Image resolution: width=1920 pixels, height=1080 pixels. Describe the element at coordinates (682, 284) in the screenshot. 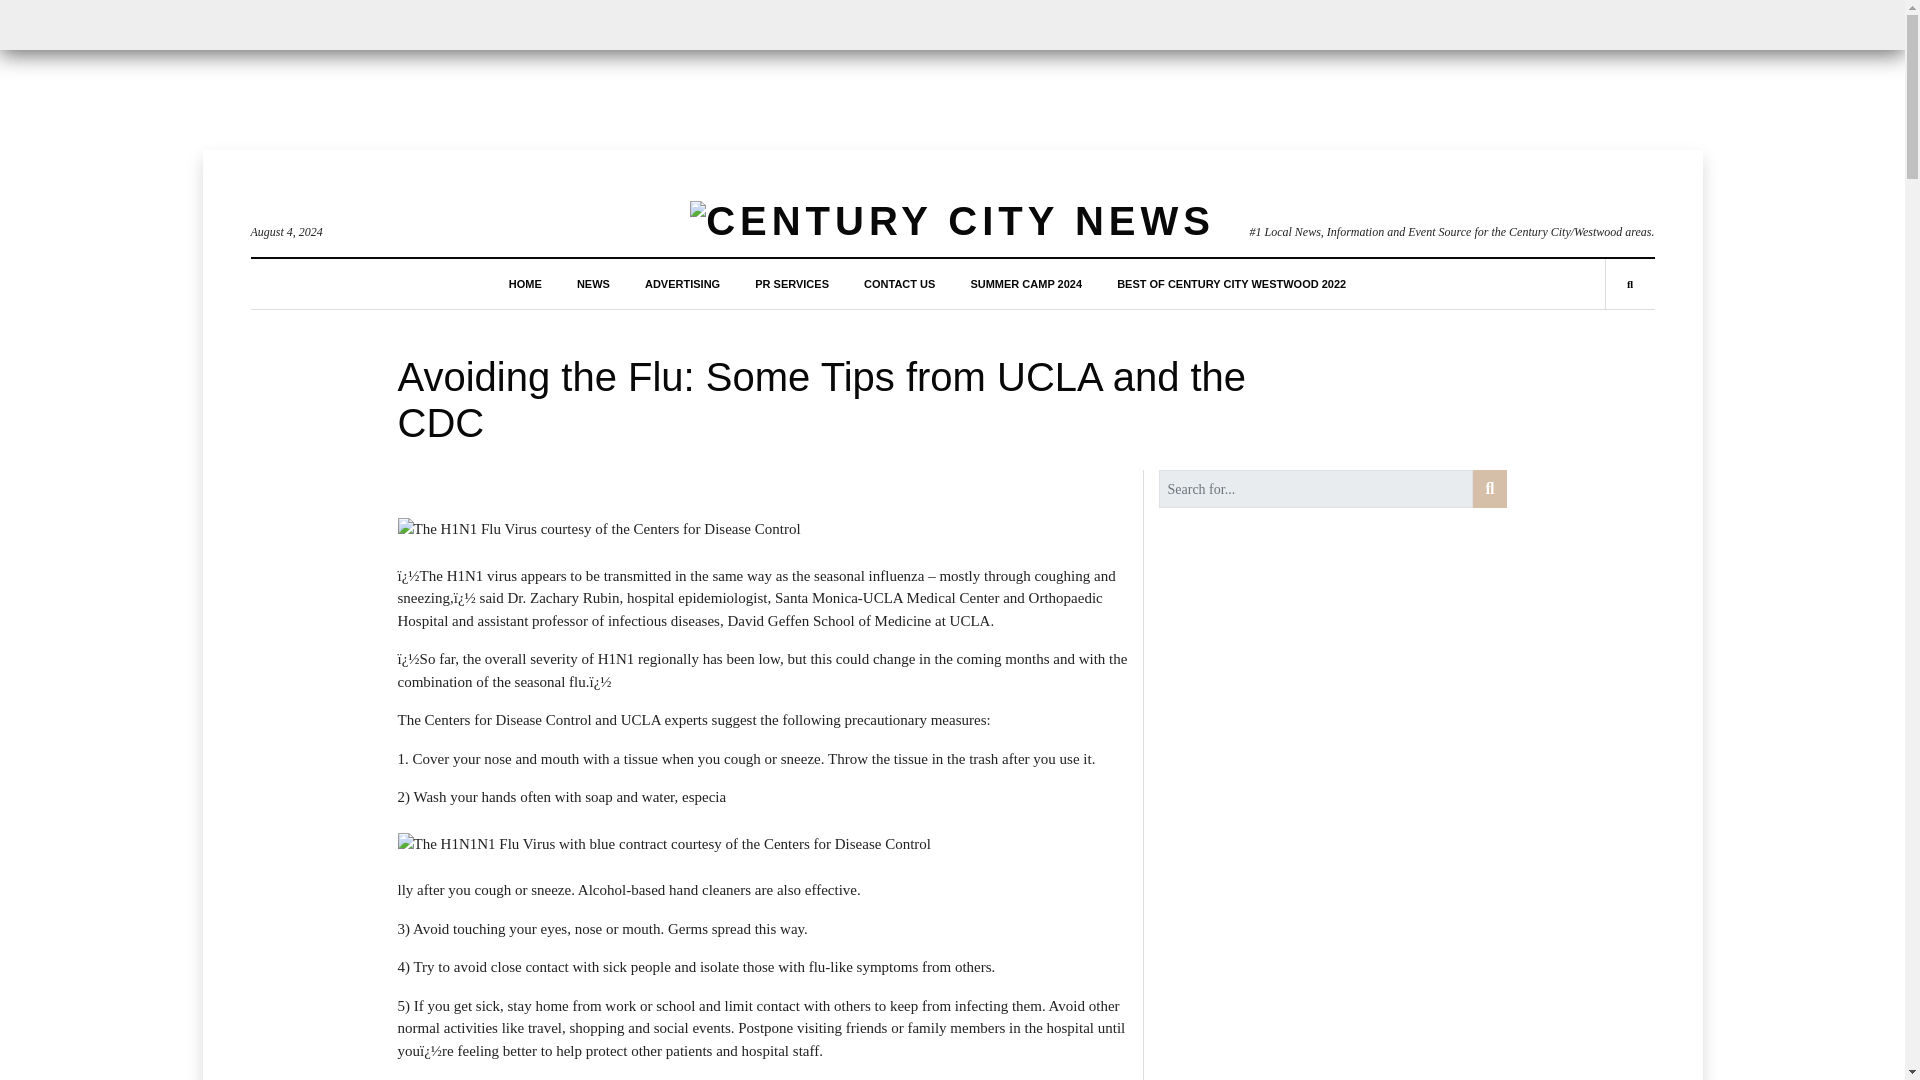

I see `ADVERTISING` at that location.